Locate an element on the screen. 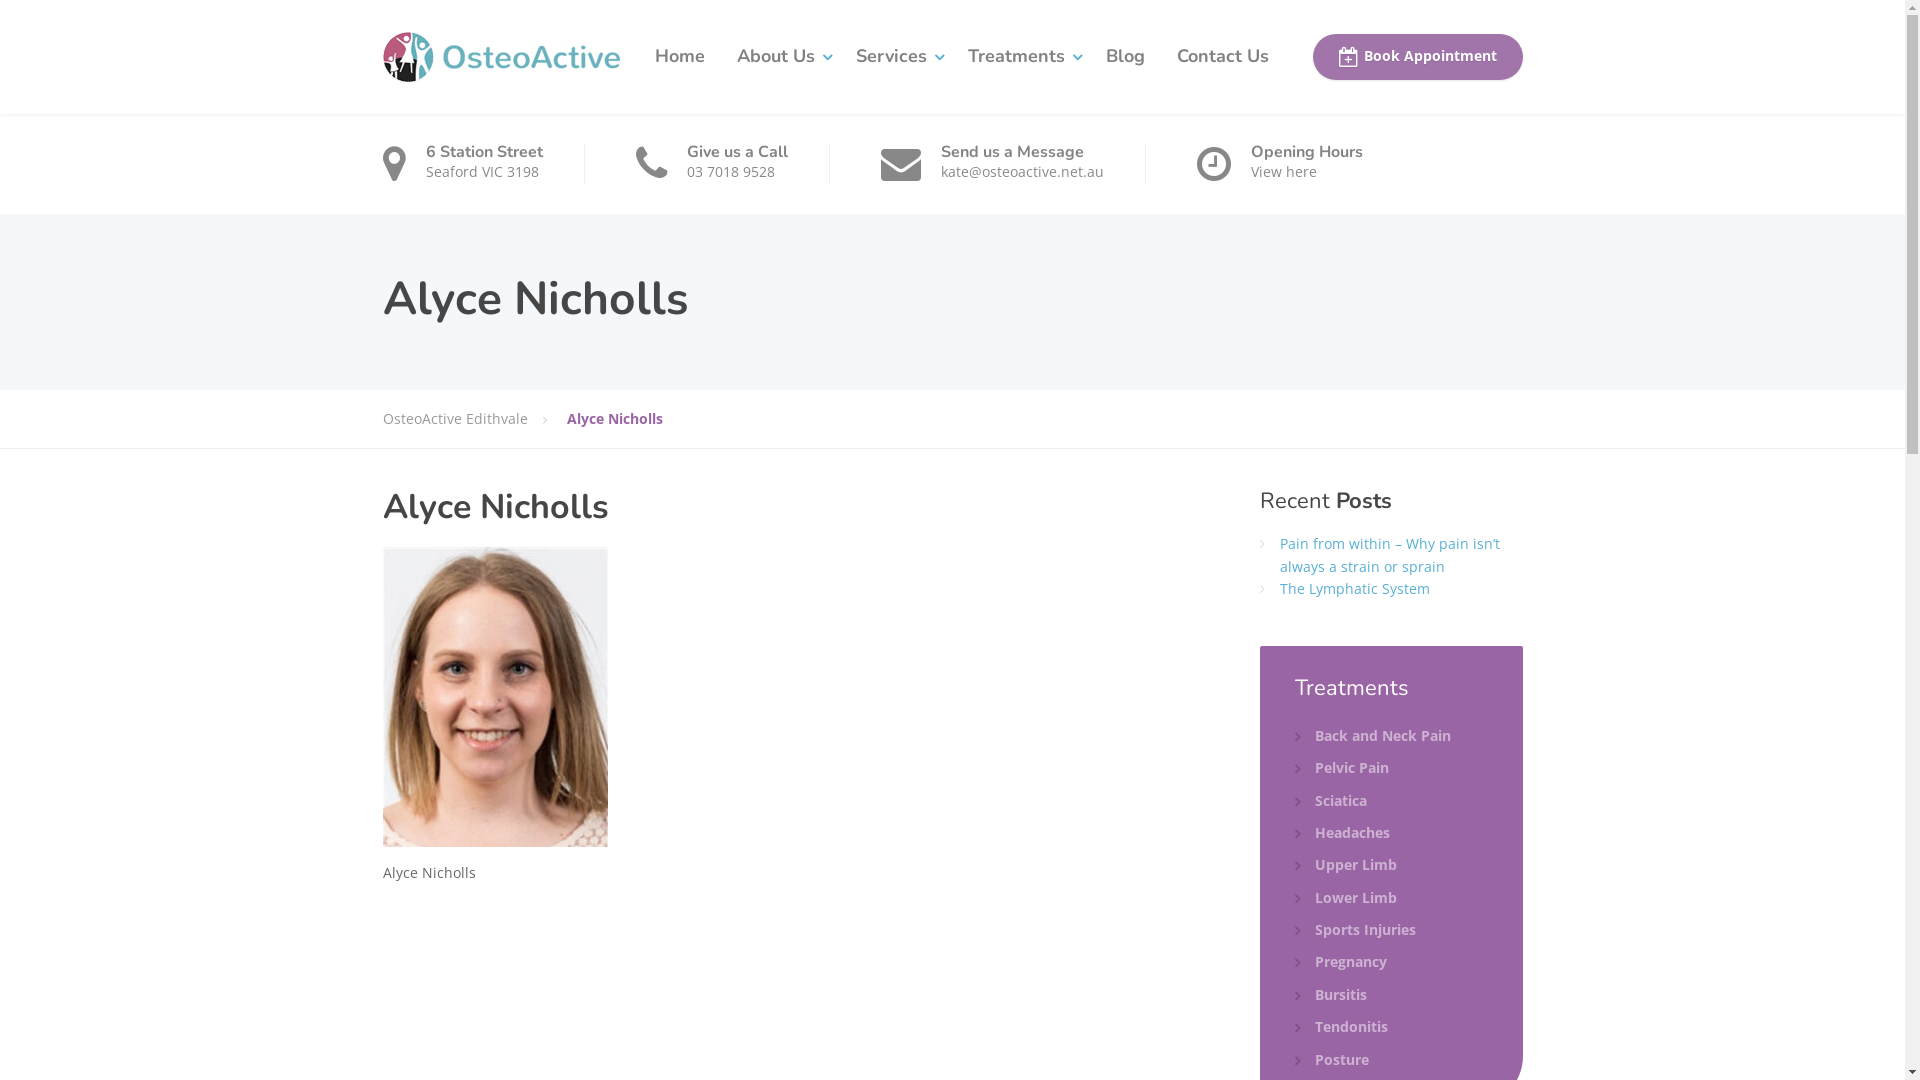 This screenshot has width=1920, height=1080. Pelvic Pain is located at coordinates (1342, 768).